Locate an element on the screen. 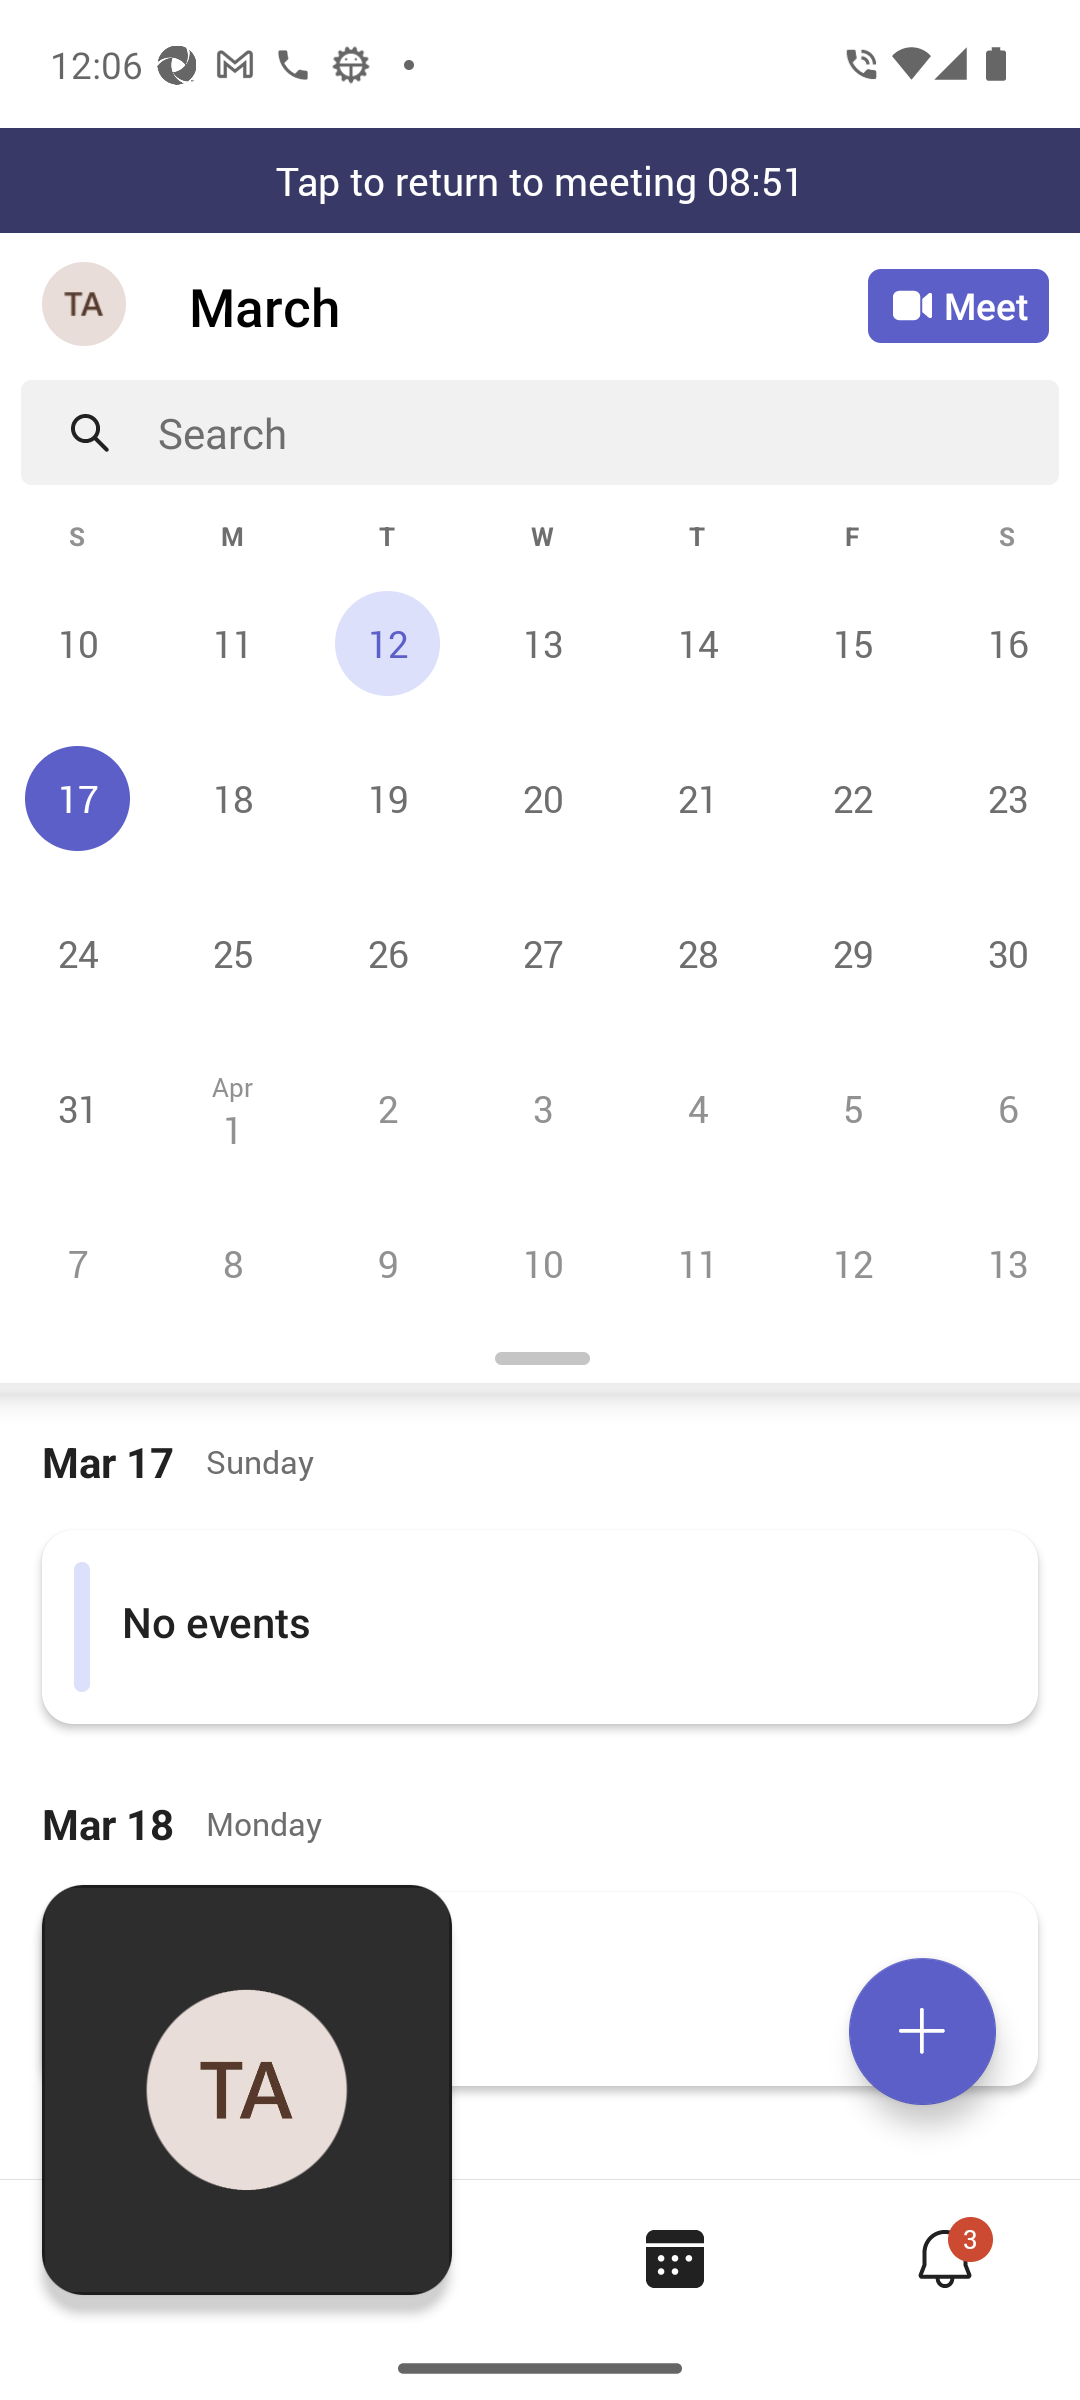 The image size is (1080, 2400). Monday, April 1 Apr 1 is located at coordinates (232, 1108).